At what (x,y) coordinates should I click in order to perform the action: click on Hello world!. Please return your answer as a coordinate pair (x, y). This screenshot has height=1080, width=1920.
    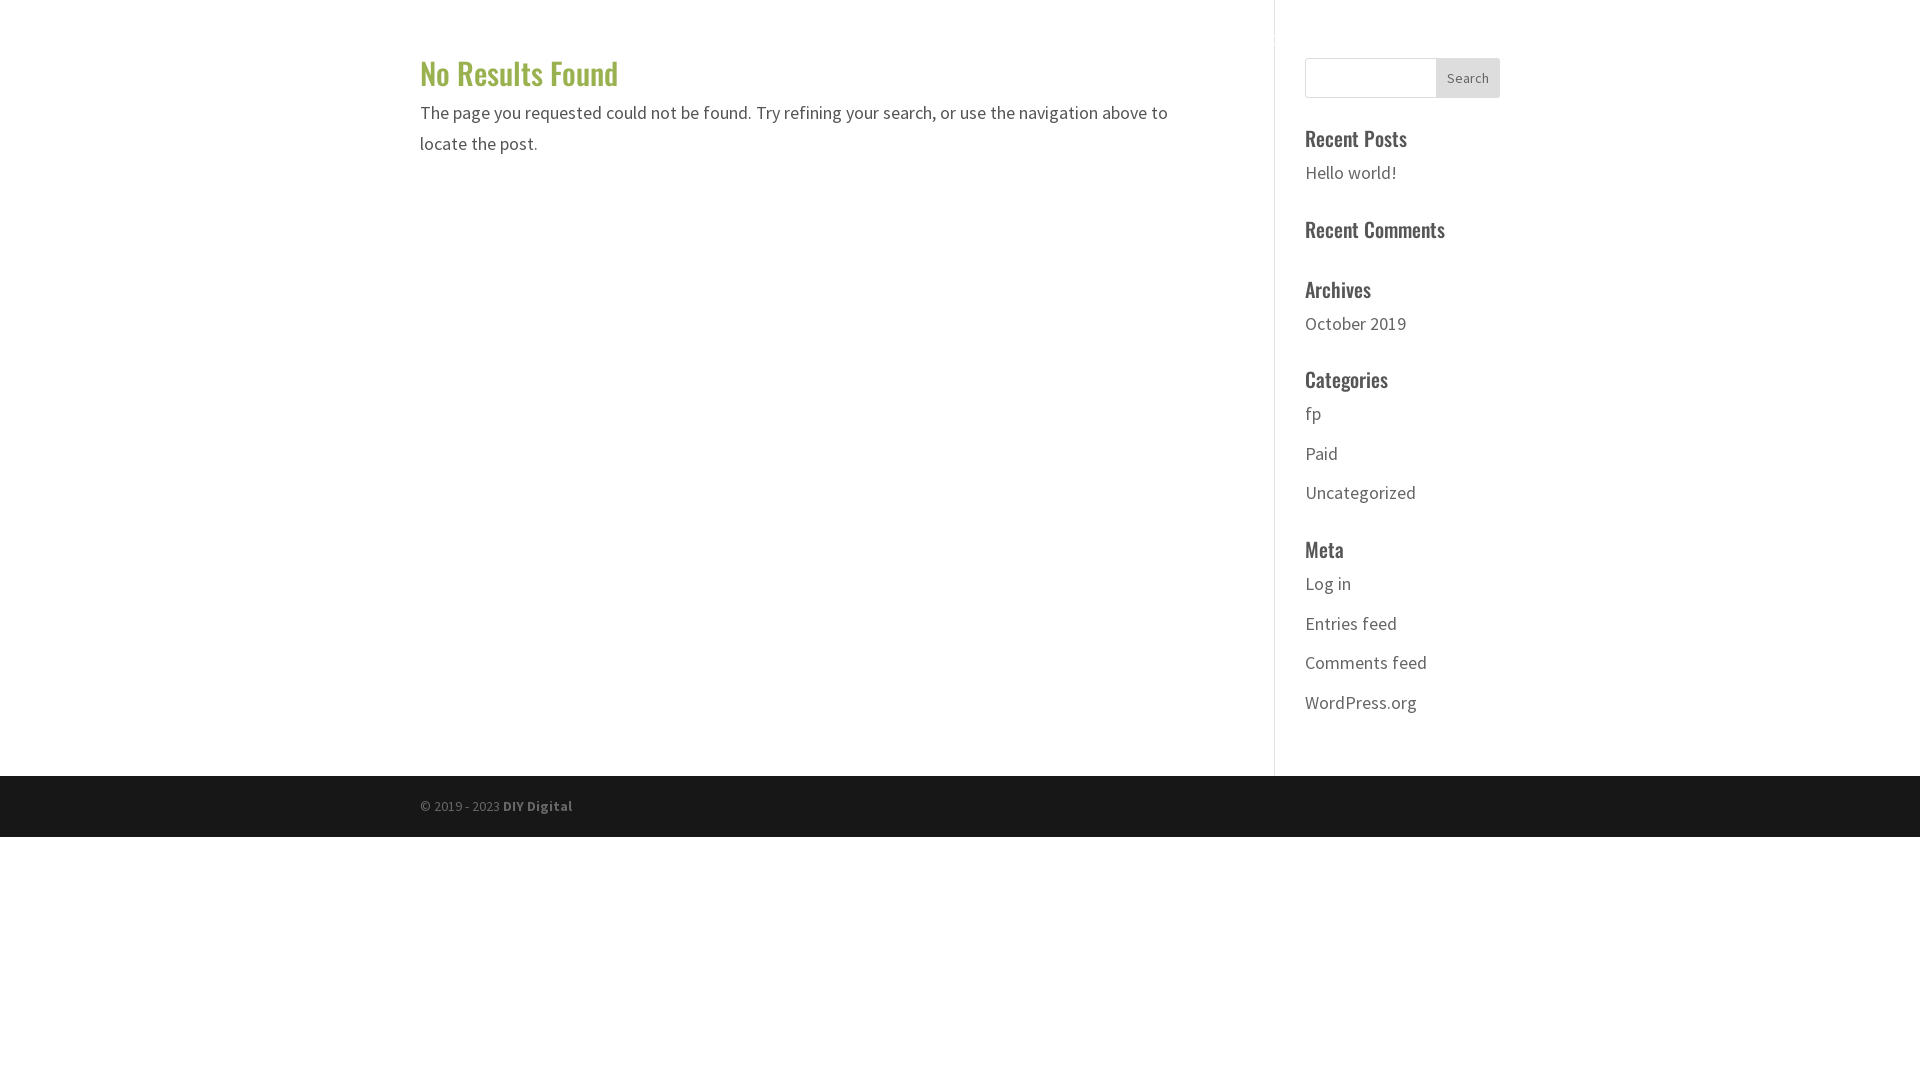
    Looking at the image, I should click on (1351, 172).